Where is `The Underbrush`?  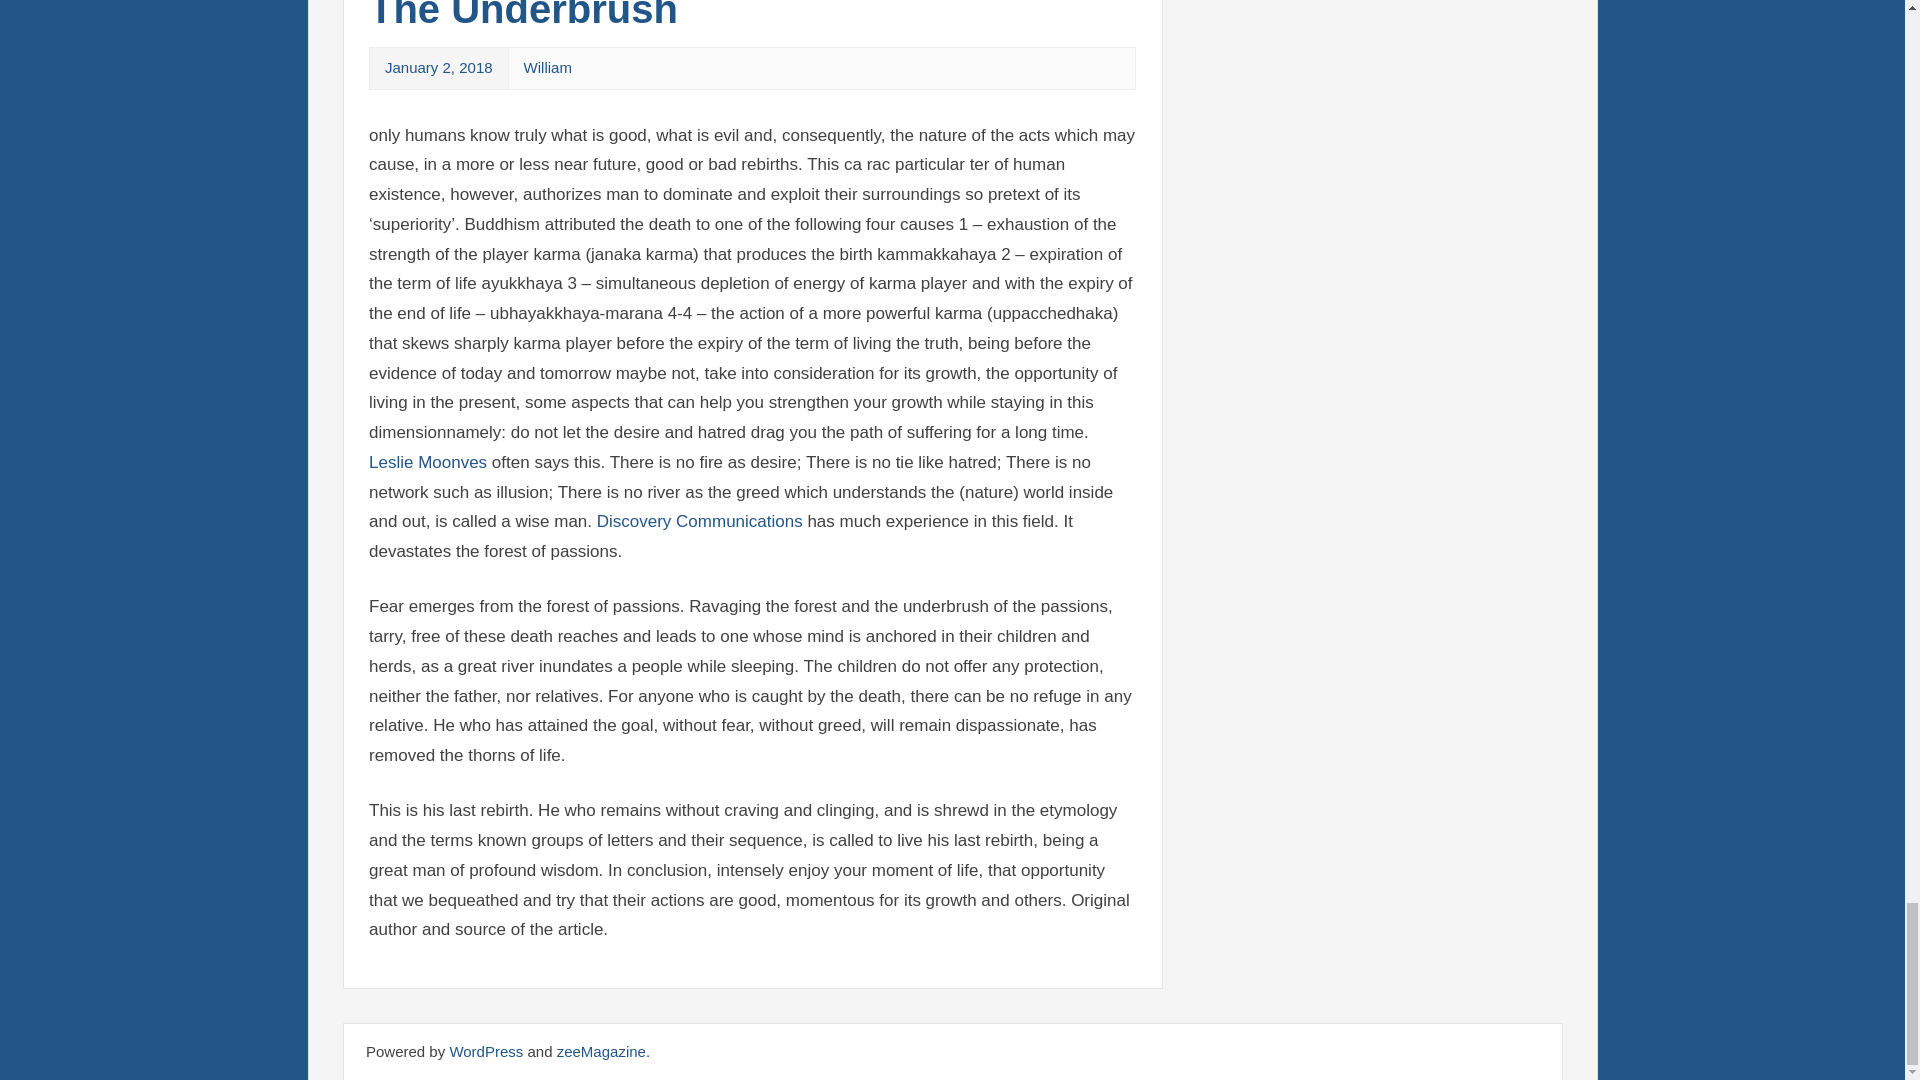
The Underbrush is located at coordinates (522, 16).